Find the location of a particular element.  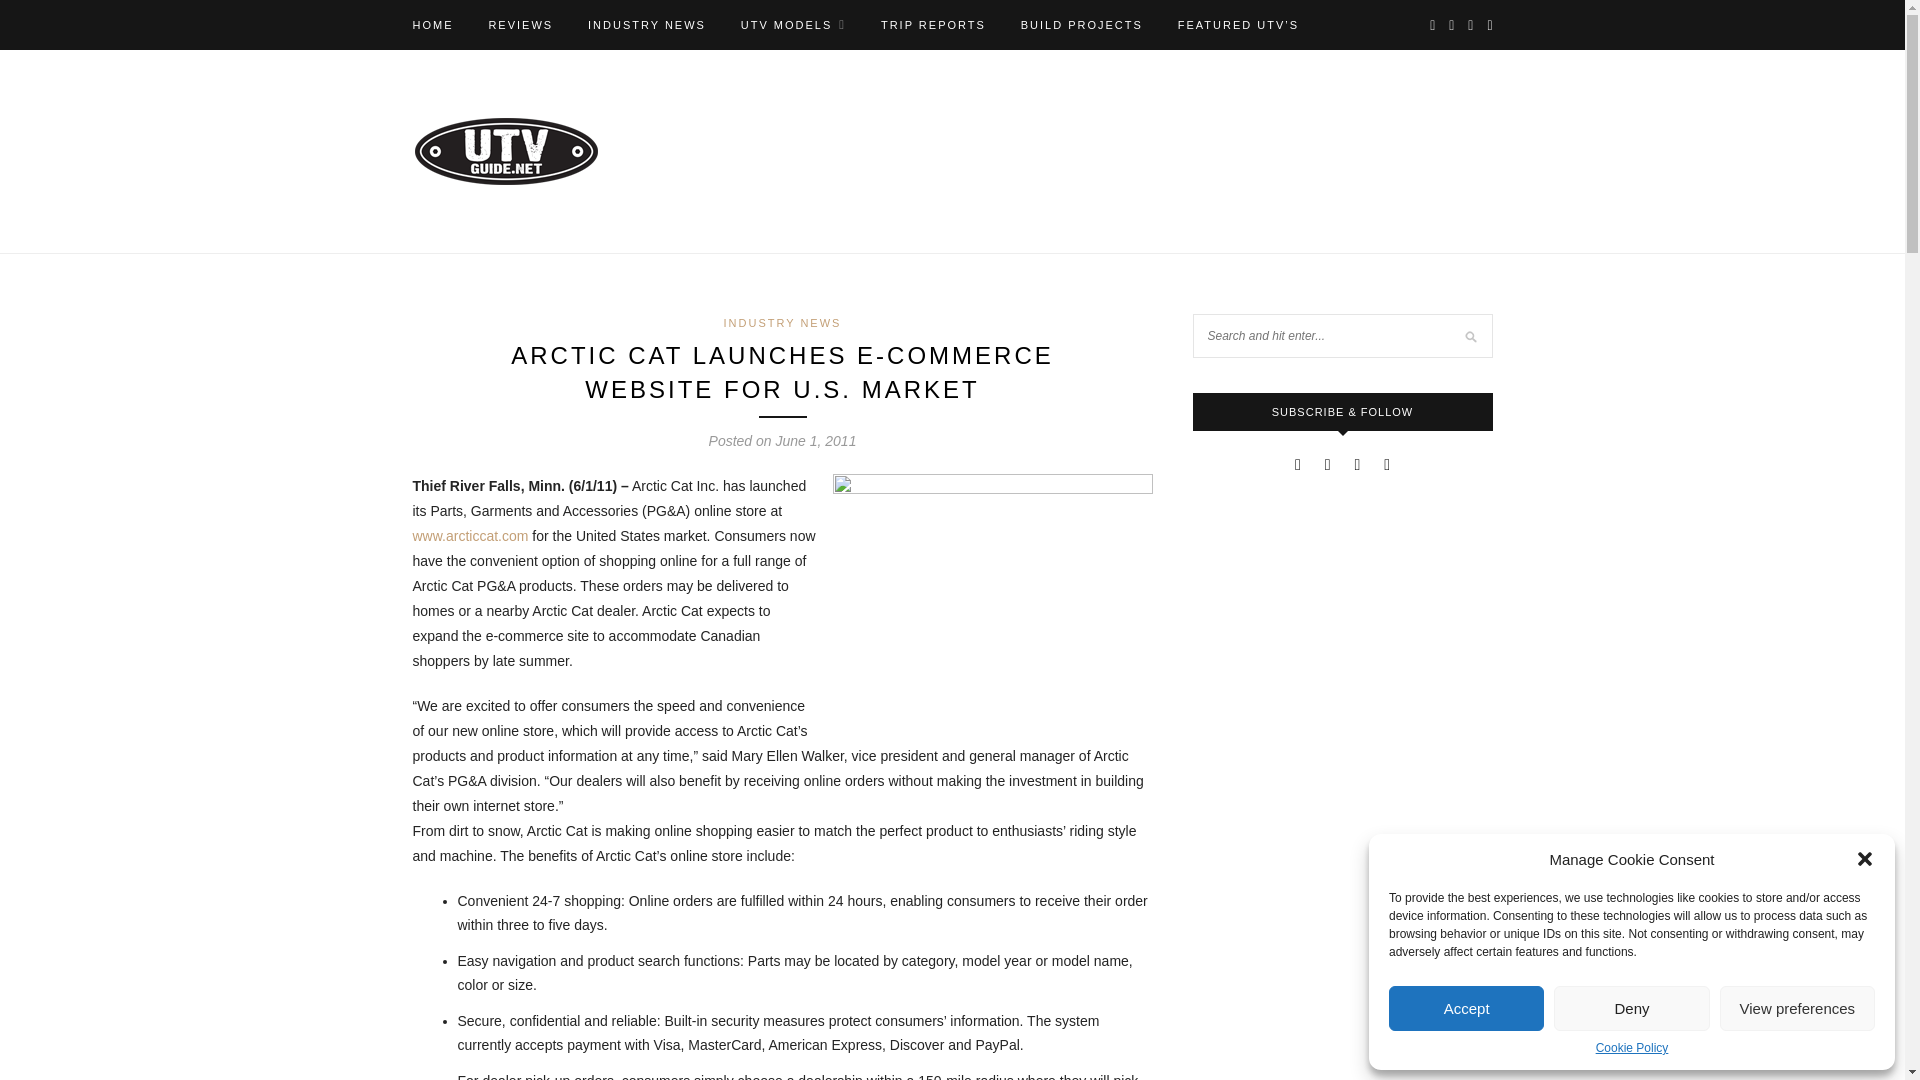

BUILD PROJECTS is located at coordinates (1082, 24).